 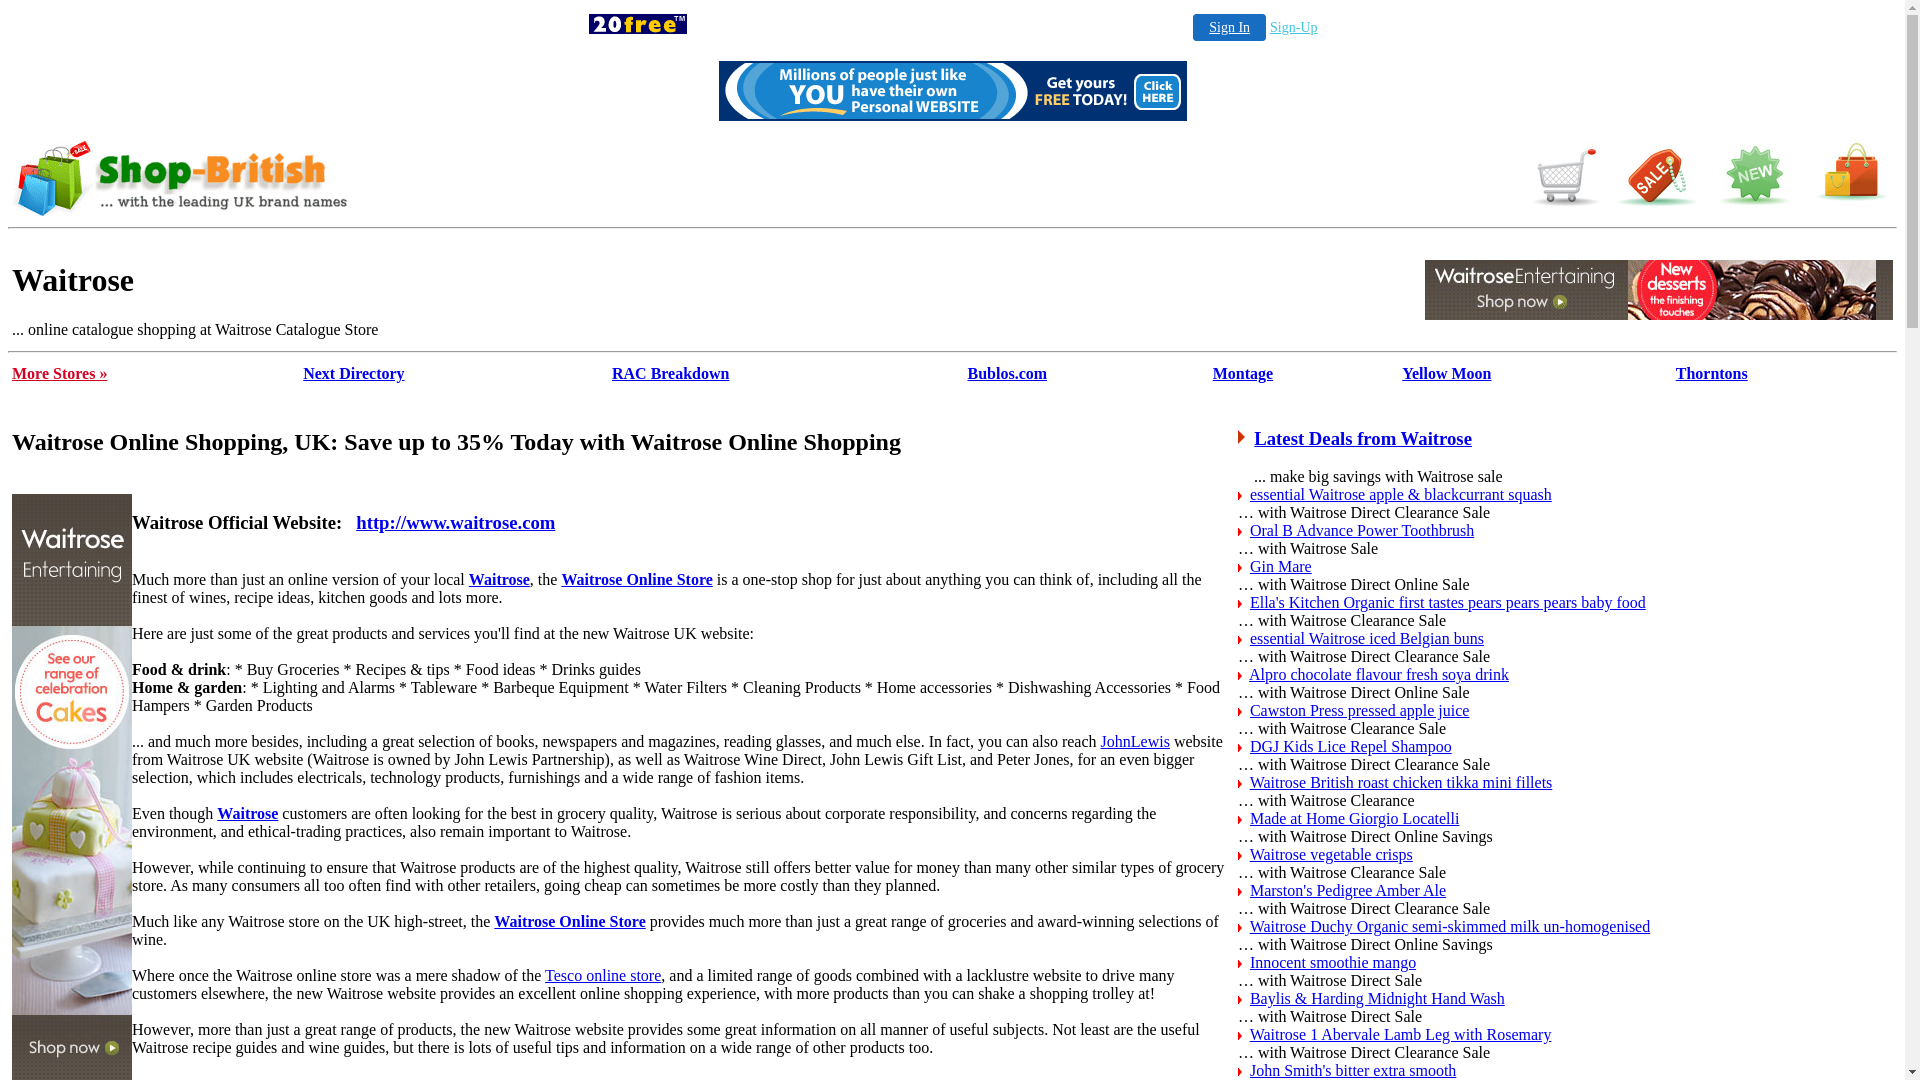 What do you see at coordinates (952, 178) in the screenshot?
I see `Waitrose Direct` at bounding box center [952, 178].